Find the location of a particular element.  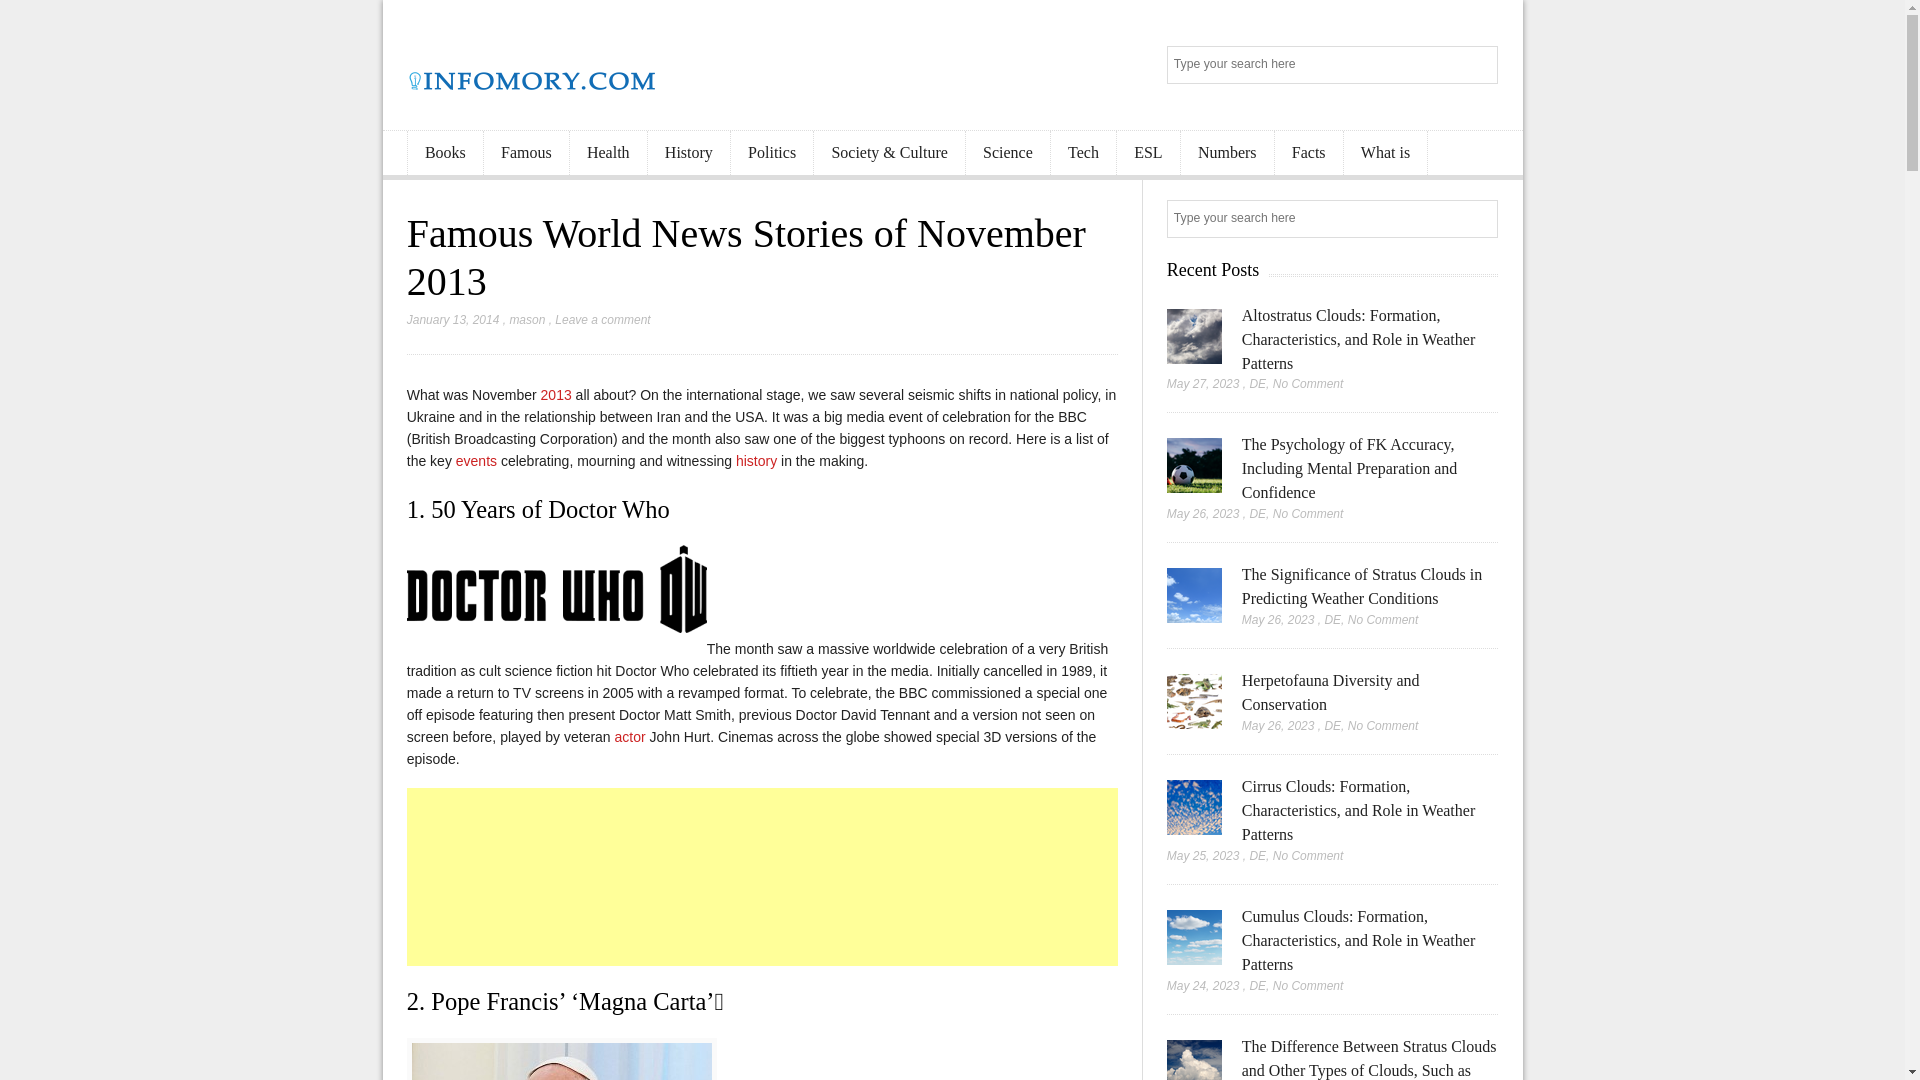

actor is located at coordinates (630, 737).